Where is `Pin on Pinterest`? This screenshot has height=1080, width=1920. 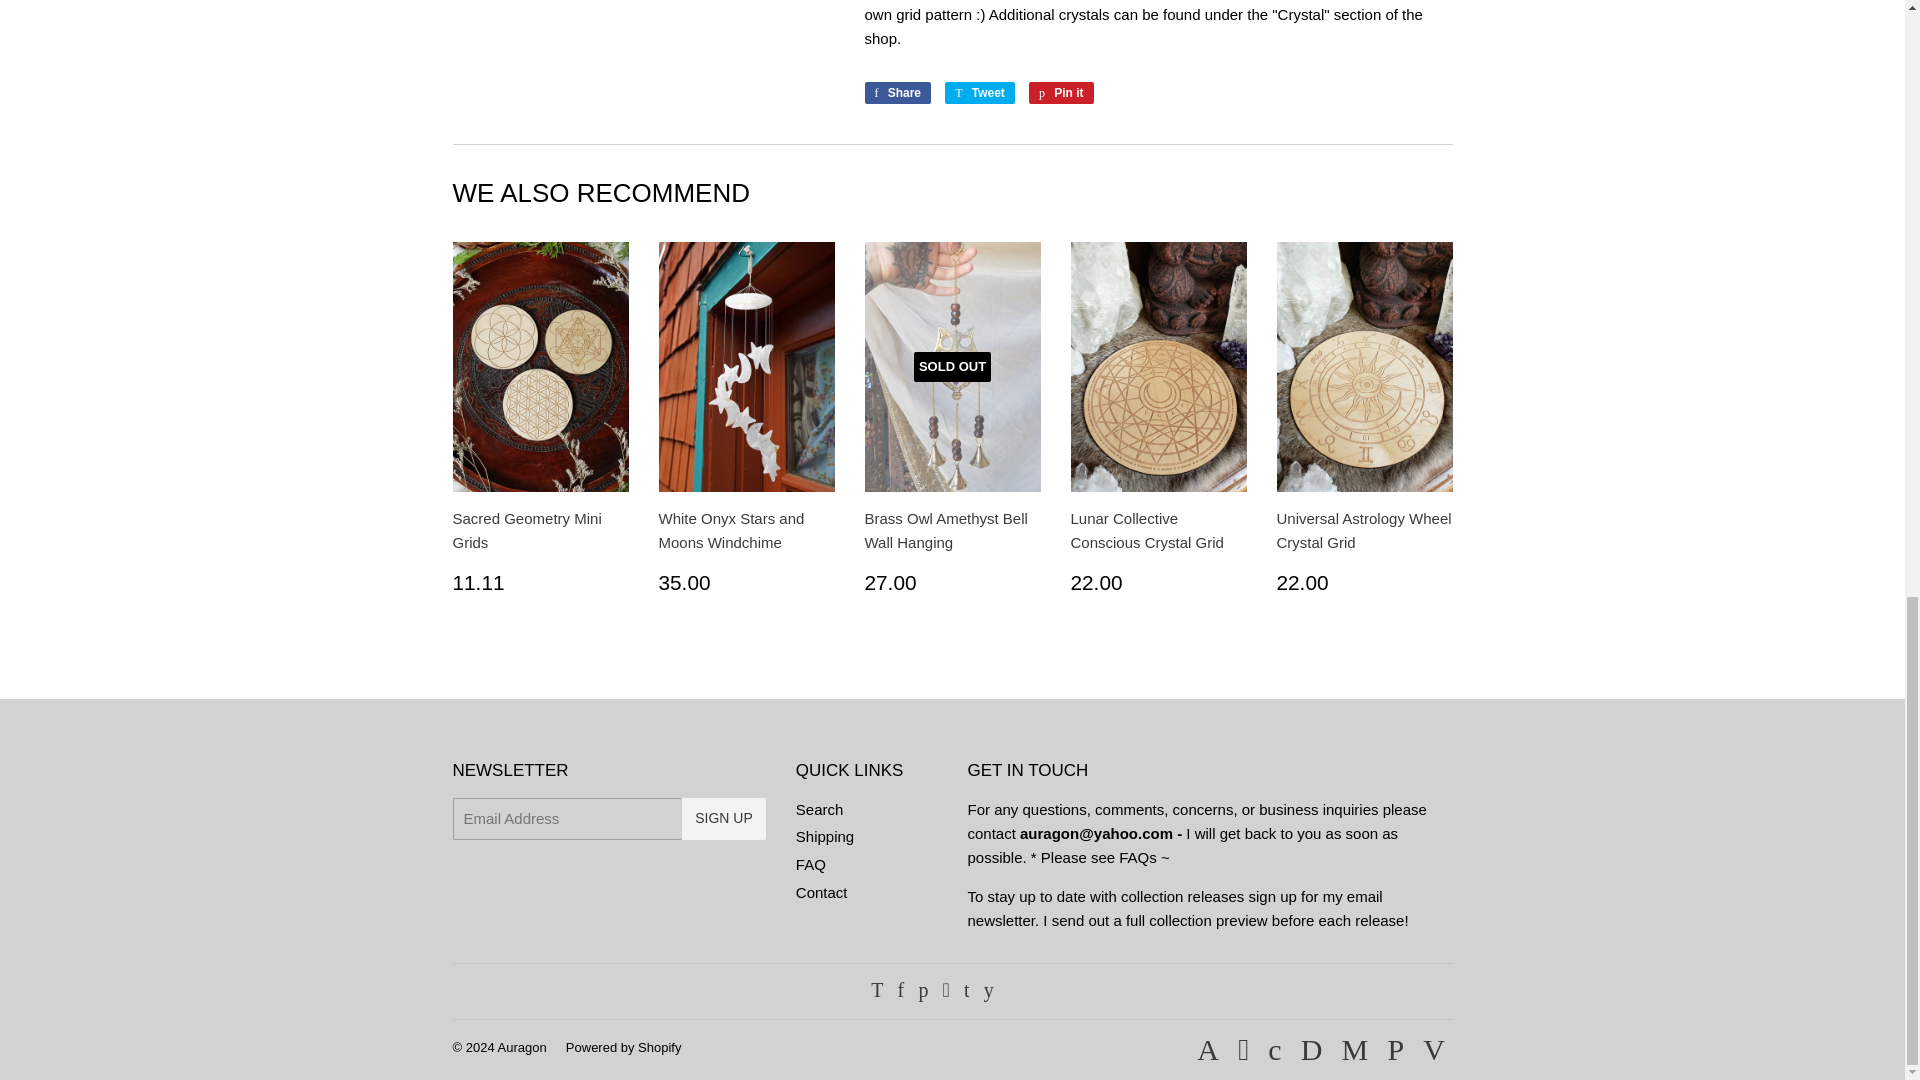 Pin on Pinterest is located at coordinates (1062, 92).